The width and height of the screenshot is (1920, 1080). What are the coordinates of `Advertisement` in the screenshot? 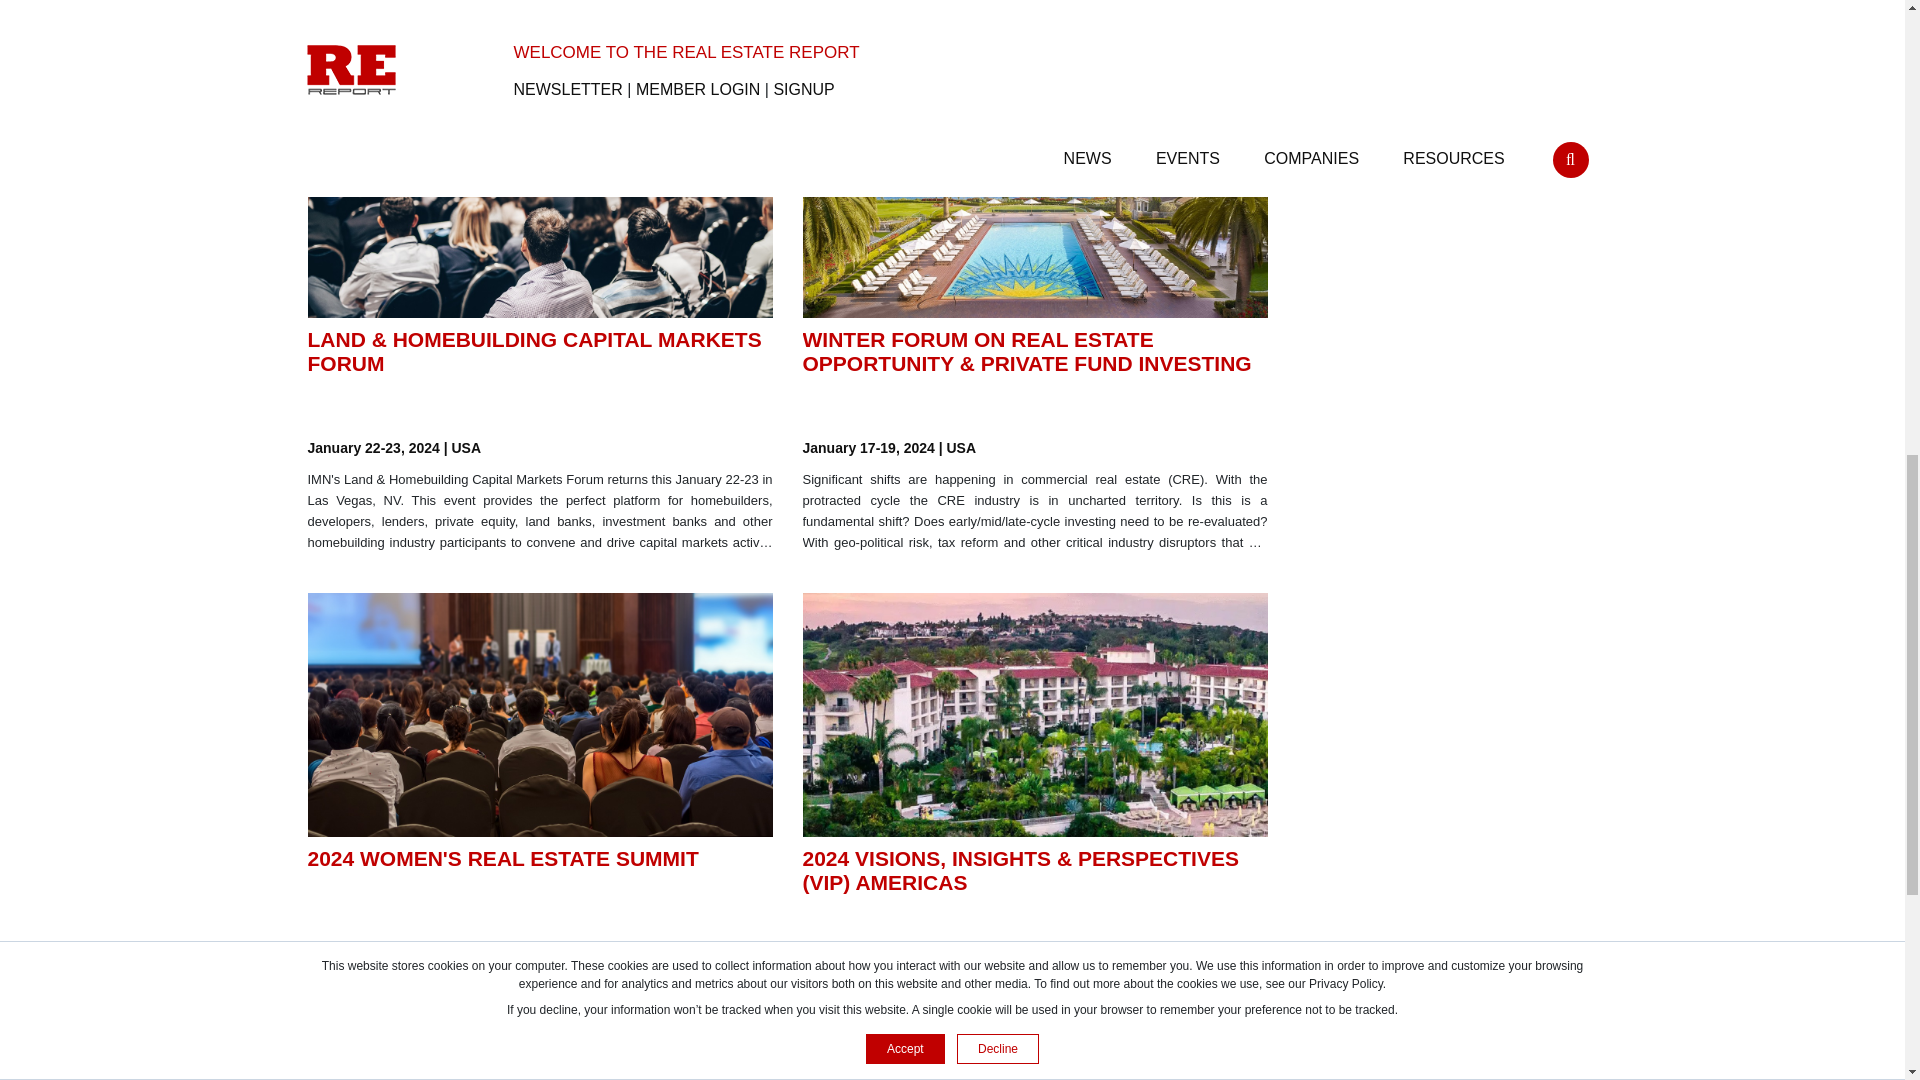 It's located at (1444, 112).